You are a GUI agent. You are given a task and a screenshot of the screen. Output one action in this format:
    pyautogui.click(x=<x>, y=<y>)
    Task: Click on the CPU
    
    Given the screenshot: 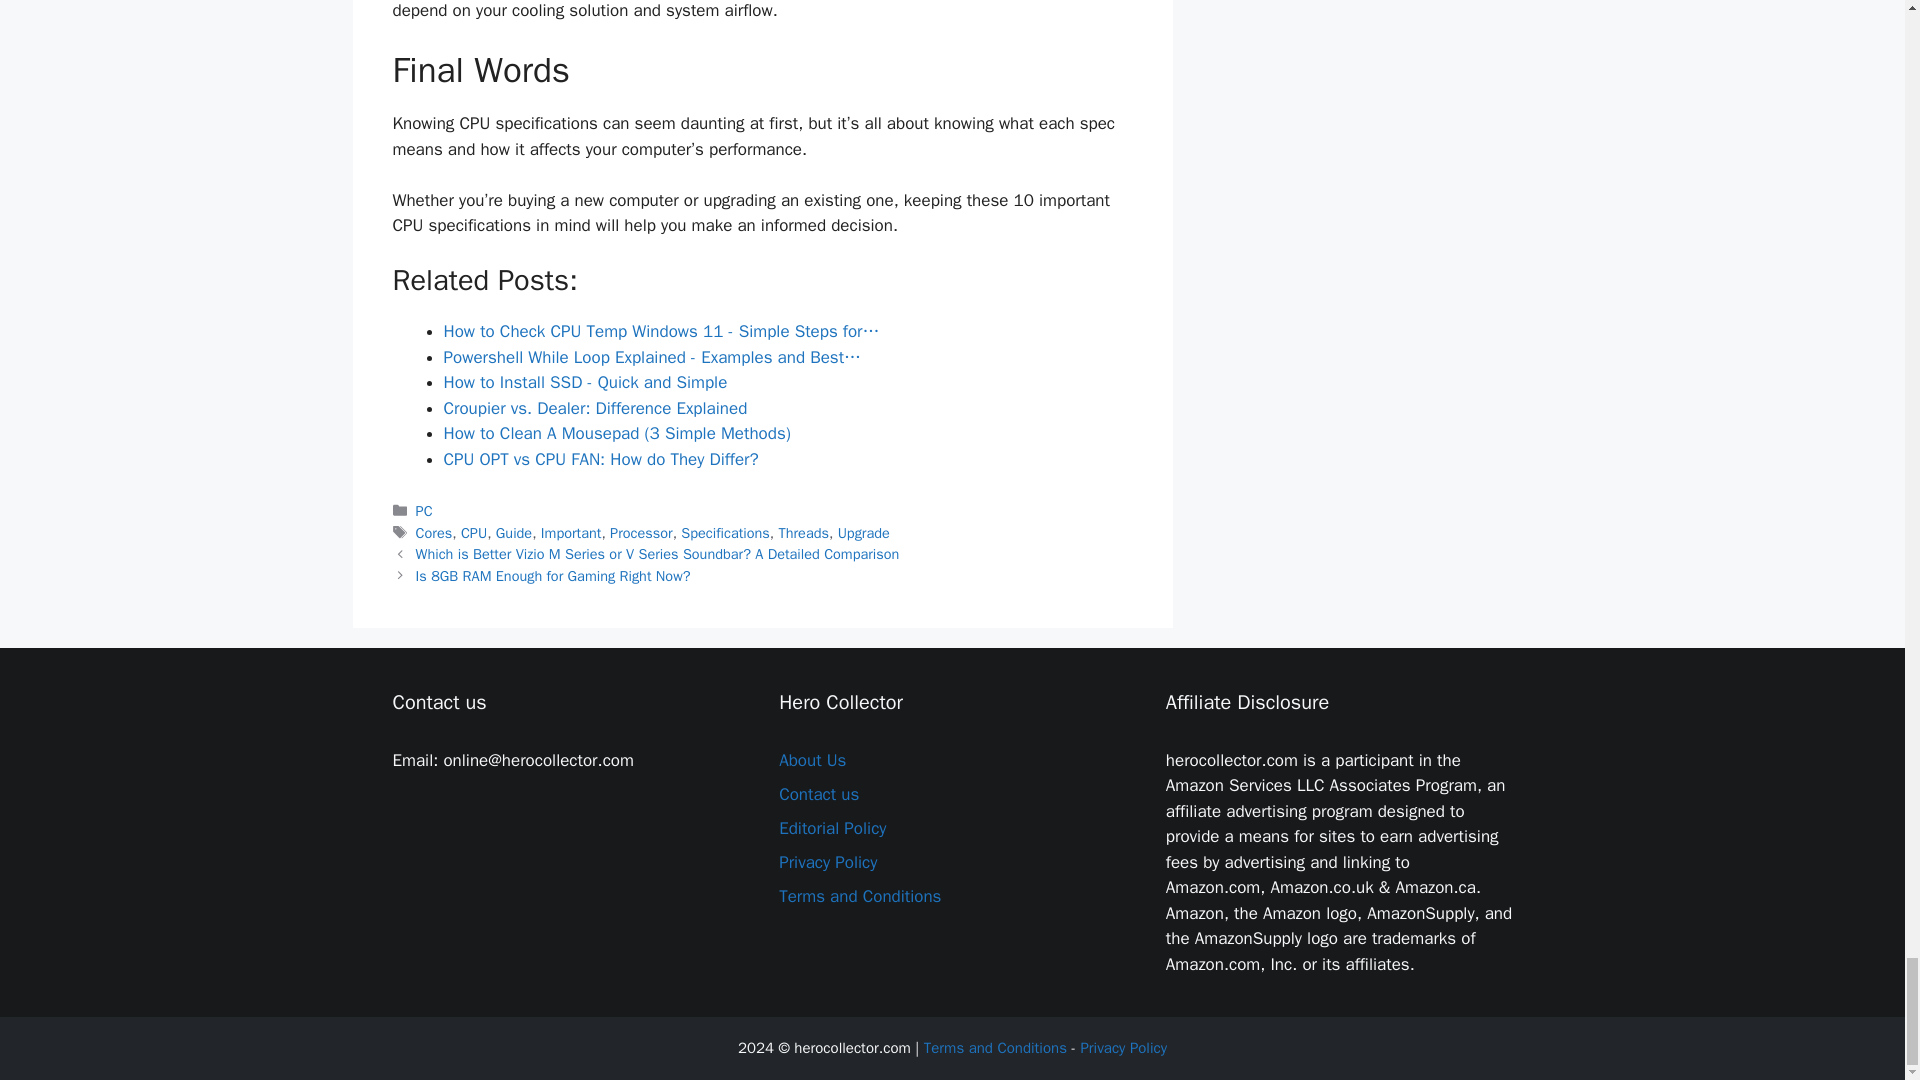 What is the action you would take?
    pyautogui.click(x=474, y=532)
    